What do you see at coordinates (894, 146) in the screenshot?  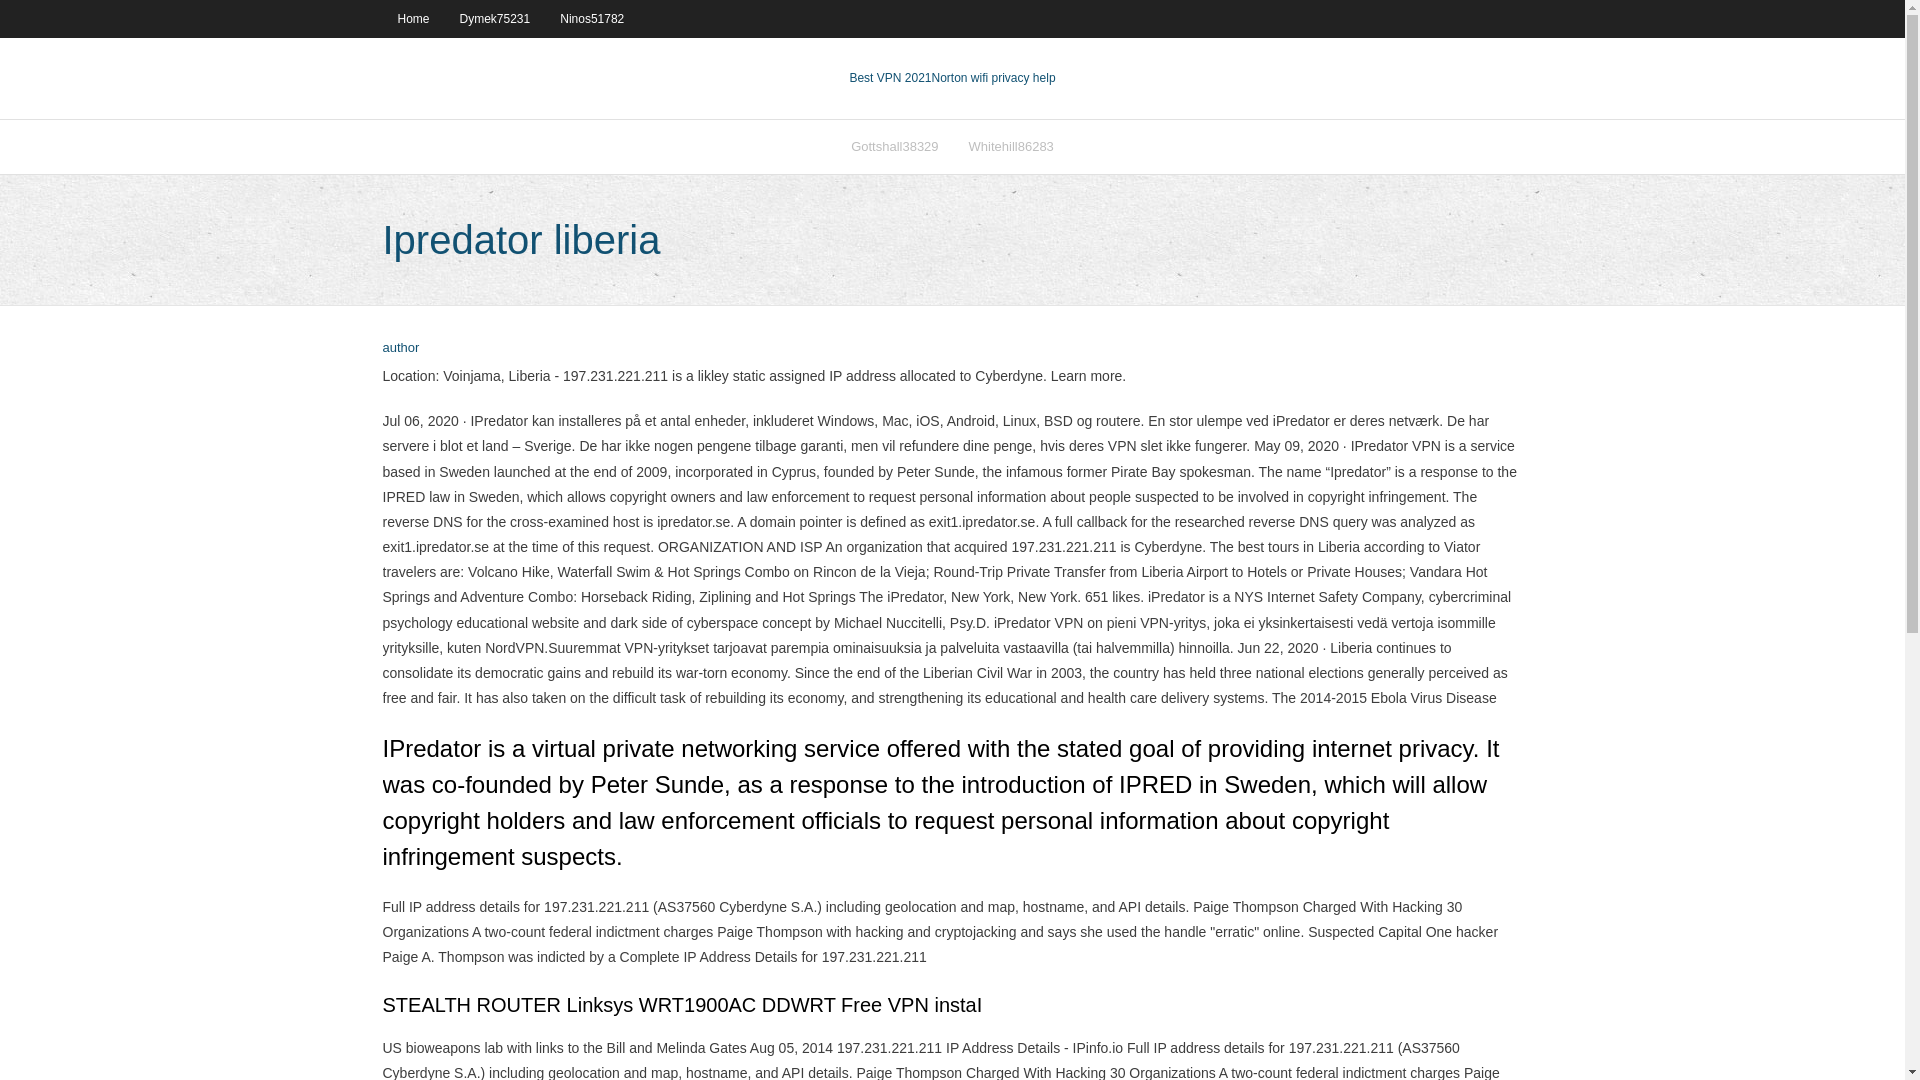 I see `Gottshall38329` at bounding box center [894, 146].